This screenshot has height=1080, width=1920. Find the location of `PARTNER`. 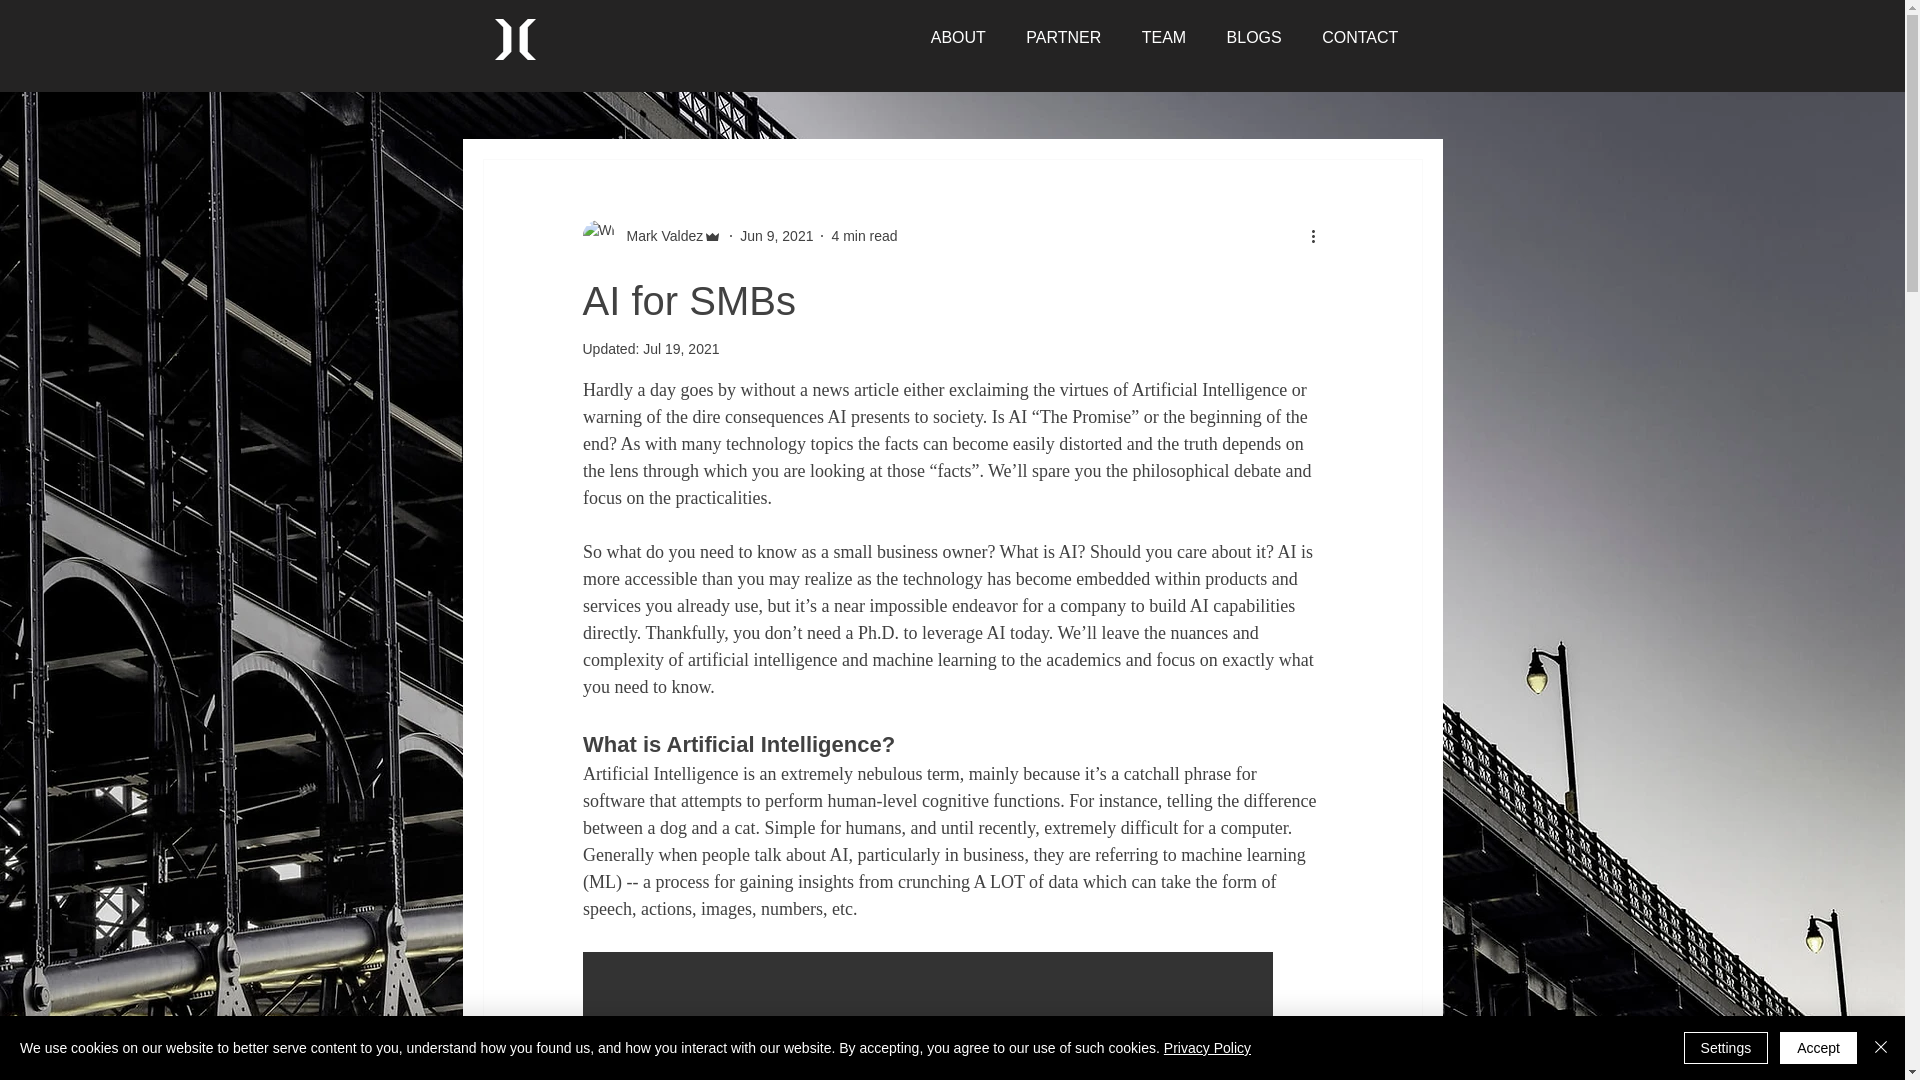

PARTNER is located at coordinates (1063, 38).